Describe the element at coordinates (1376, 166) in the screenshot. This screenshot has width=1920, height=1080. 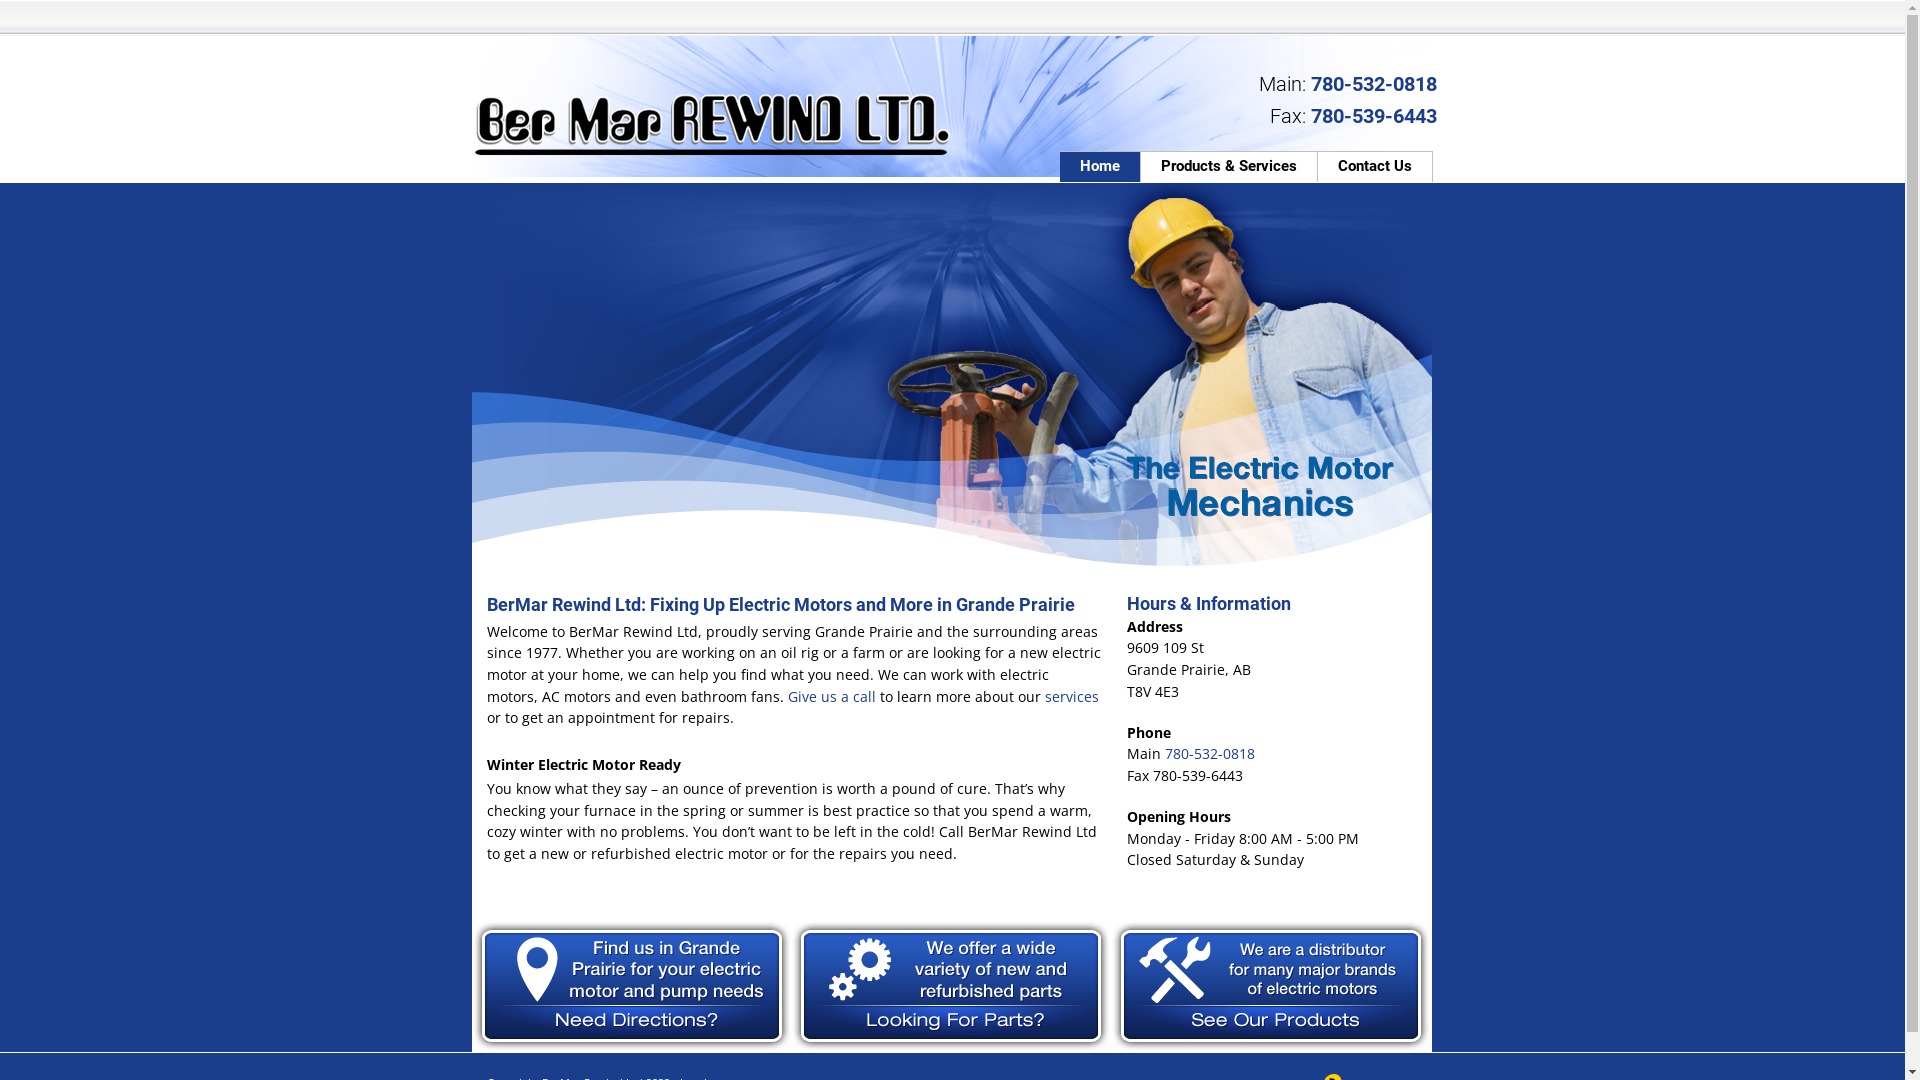
I see `Contact Us` at that location.